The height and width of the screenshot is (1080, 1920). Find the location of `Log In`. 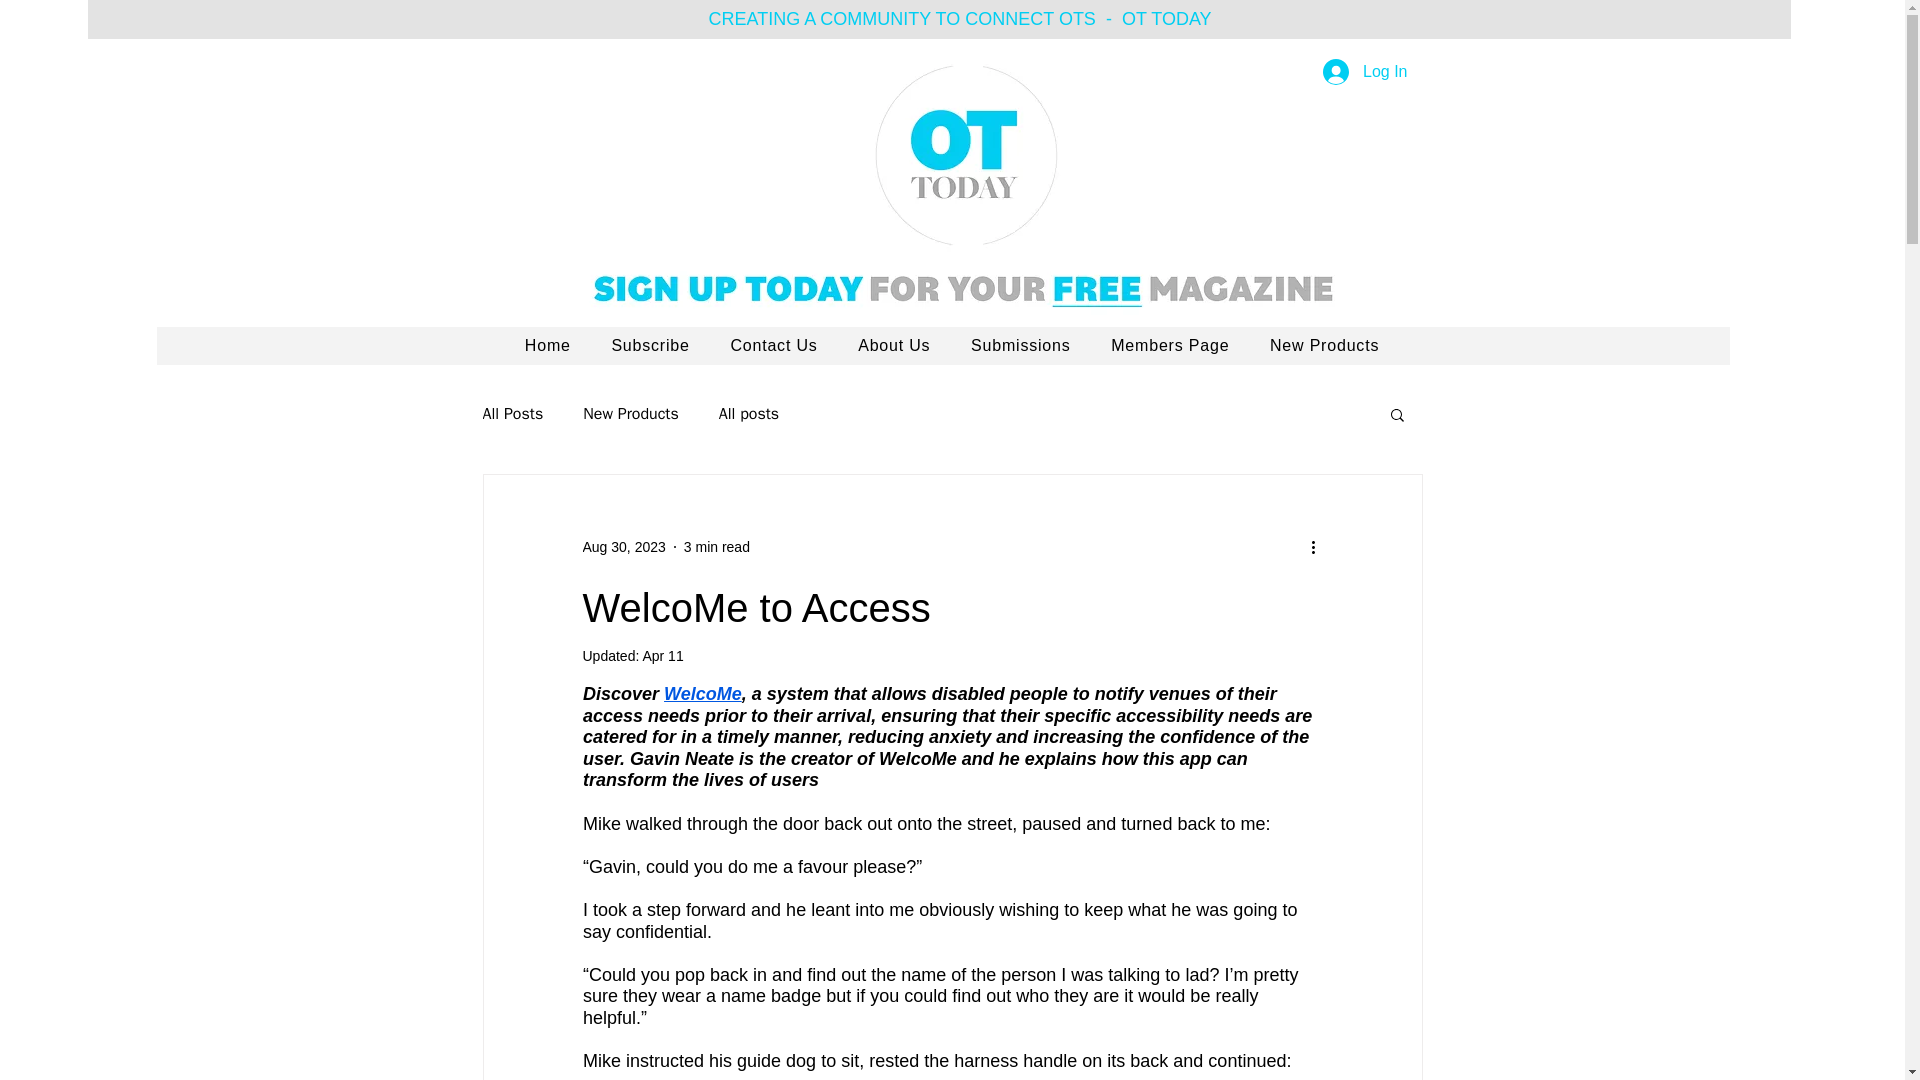

Log In is located at coordinates (1364, 71).